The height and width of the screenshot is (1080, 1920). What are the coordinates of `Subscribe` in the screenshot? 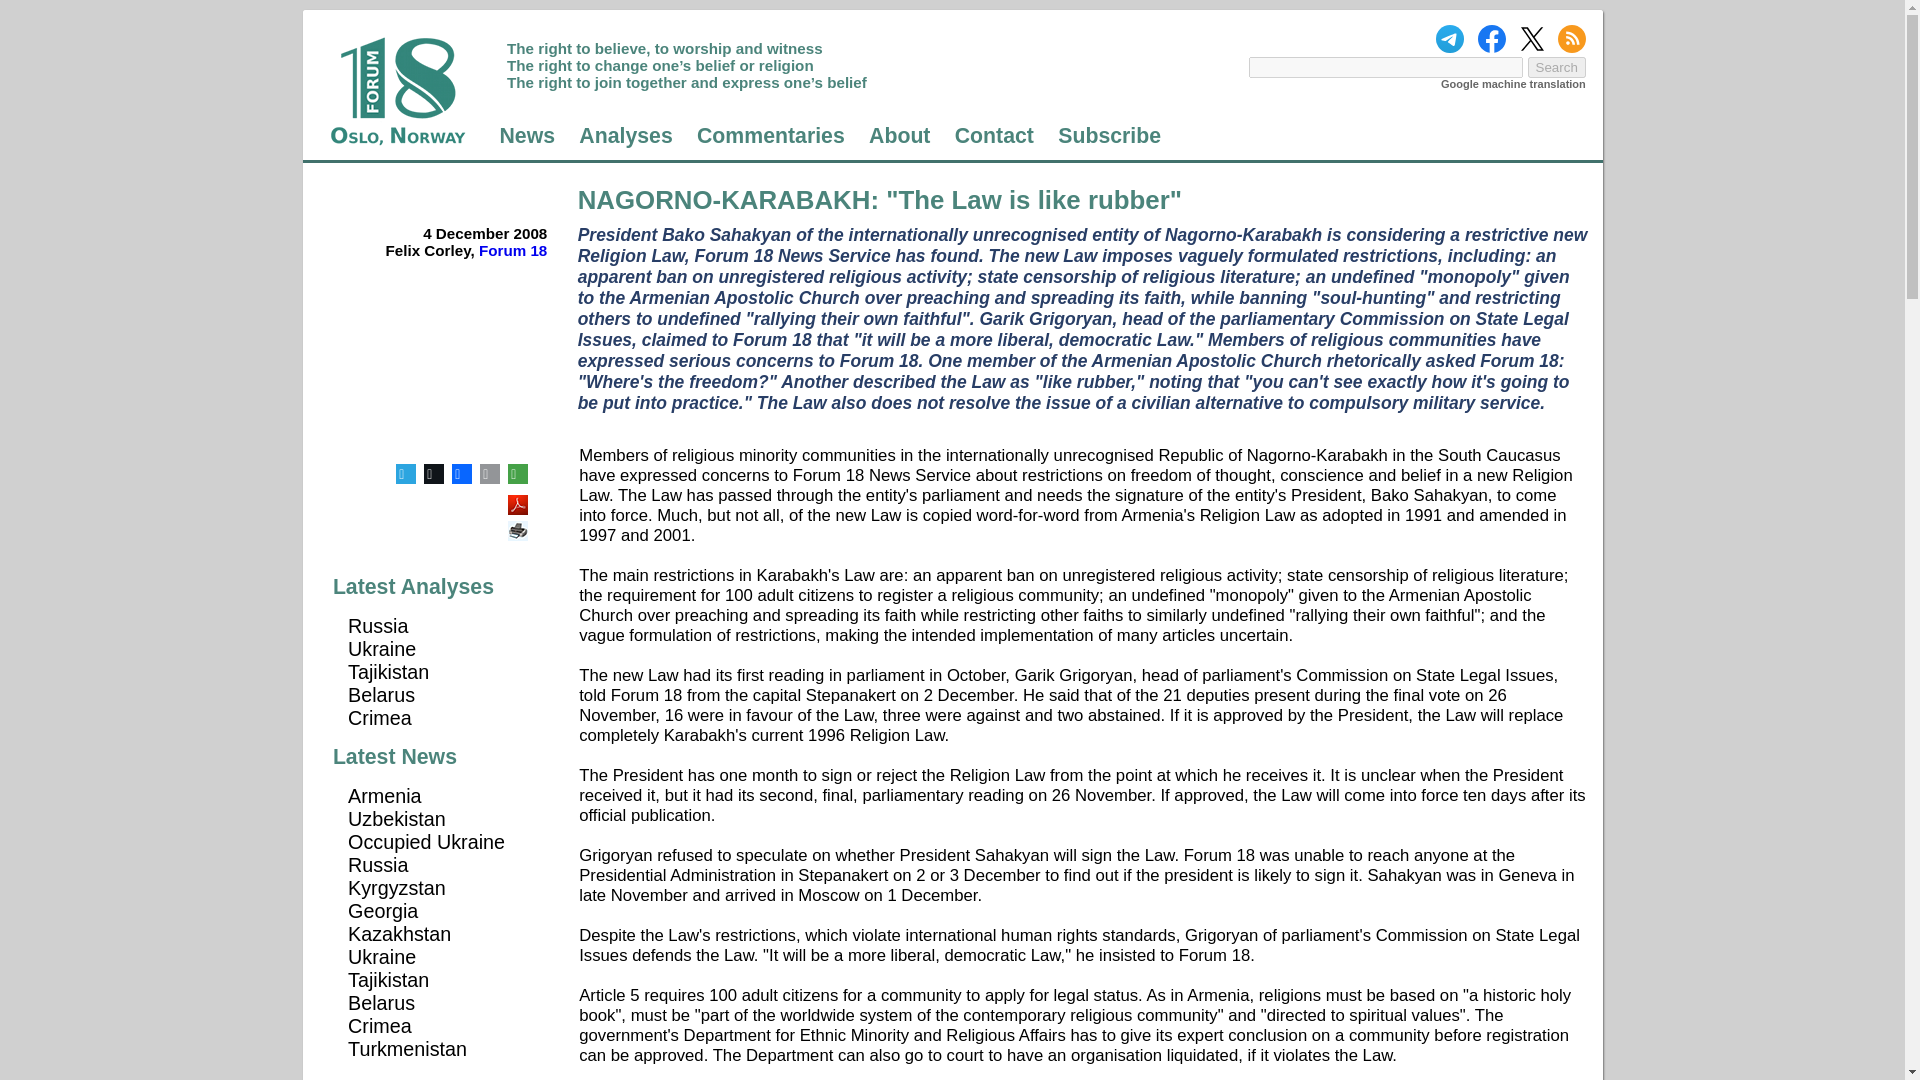 It's located at (1109, 136).